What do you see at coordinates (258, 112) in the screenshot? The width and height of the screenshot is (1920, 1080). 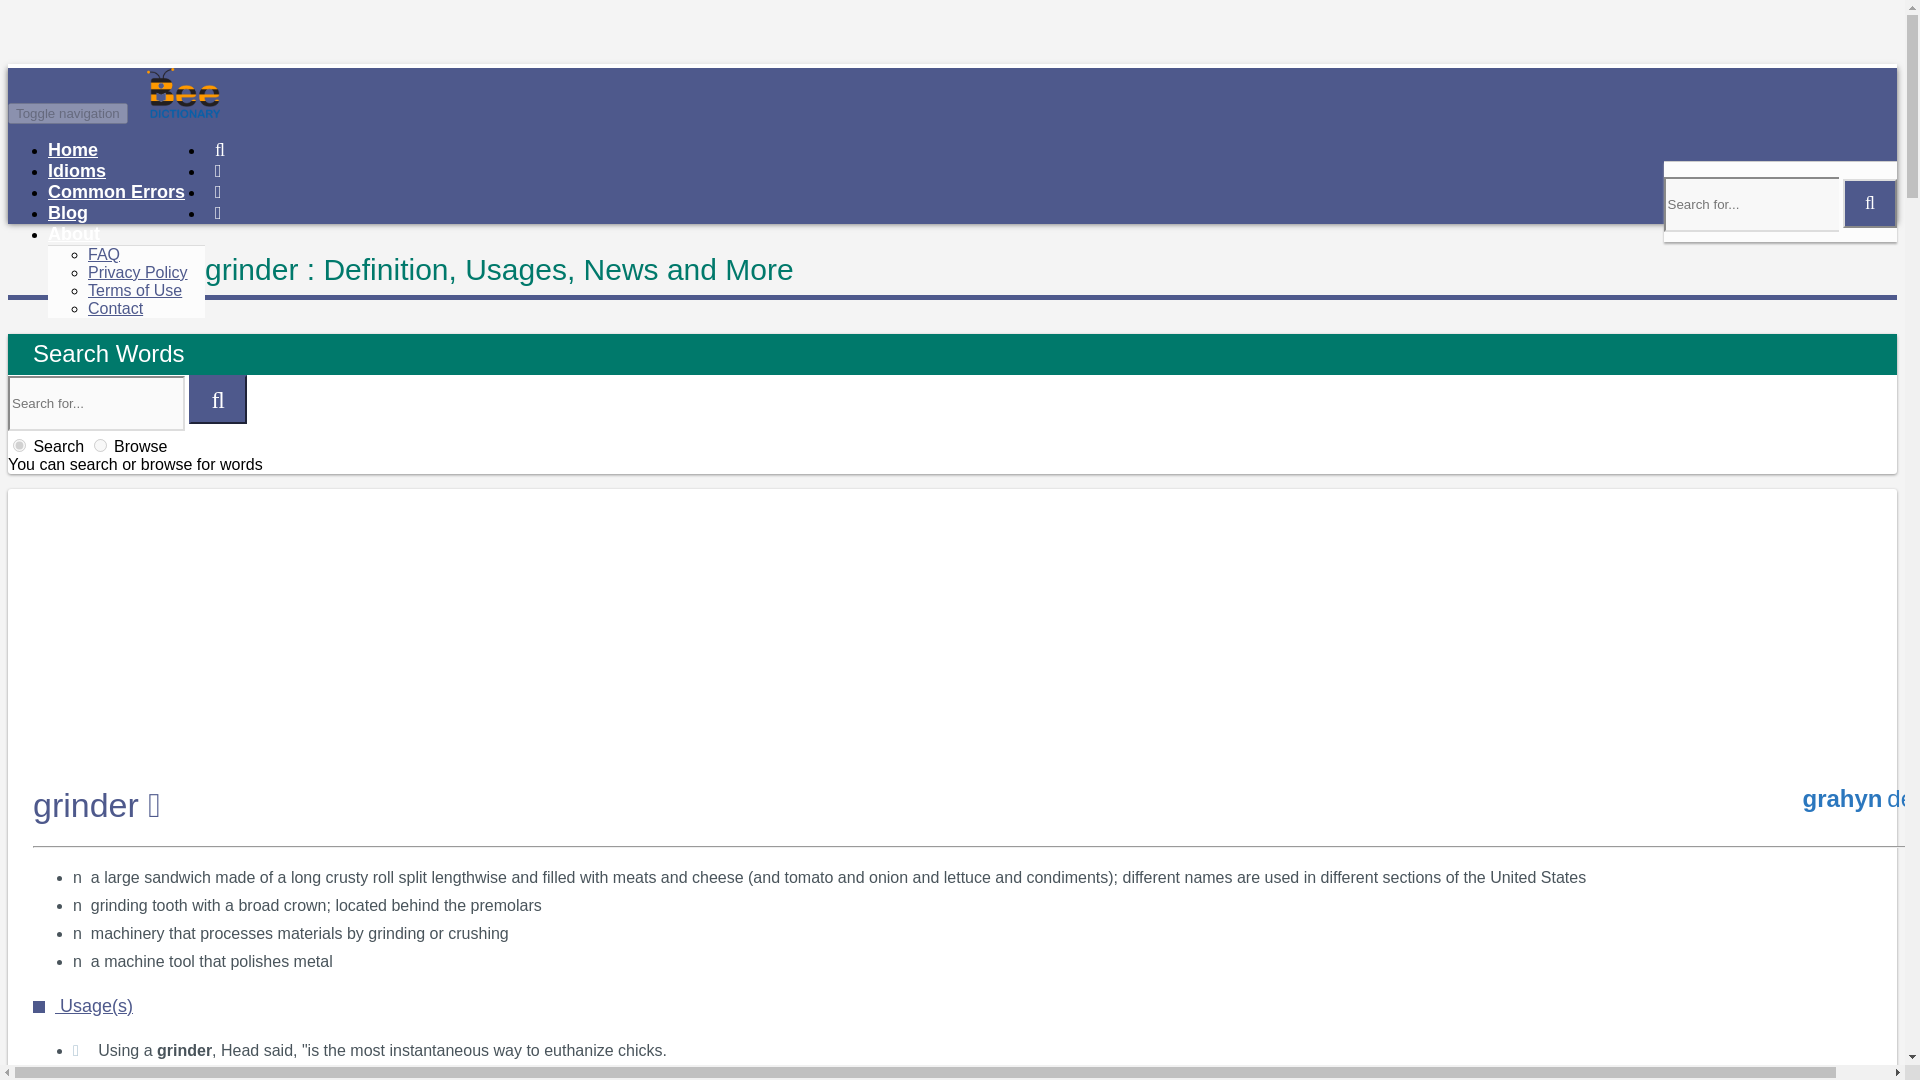 I see `logo` at bounding box center [258, 112].